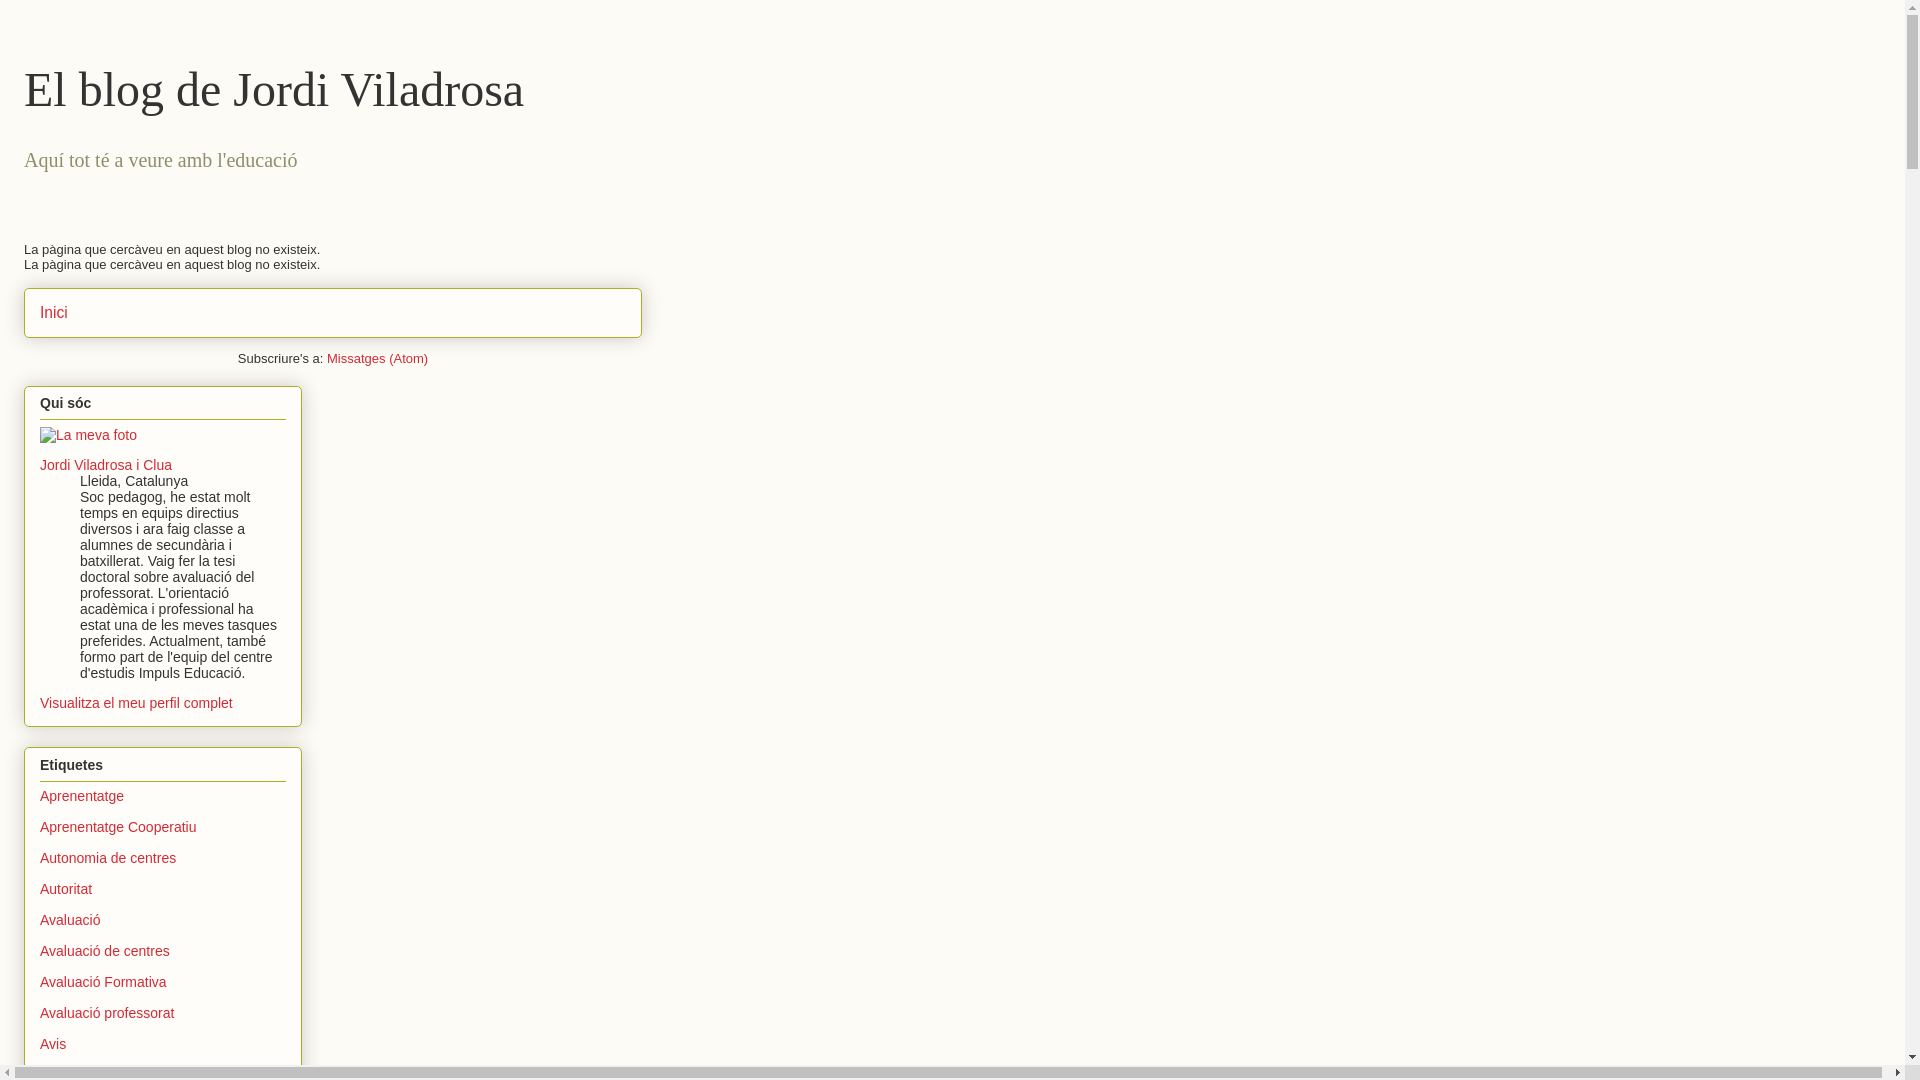  I want to click on Autonomia de centres, so click(108, 858).